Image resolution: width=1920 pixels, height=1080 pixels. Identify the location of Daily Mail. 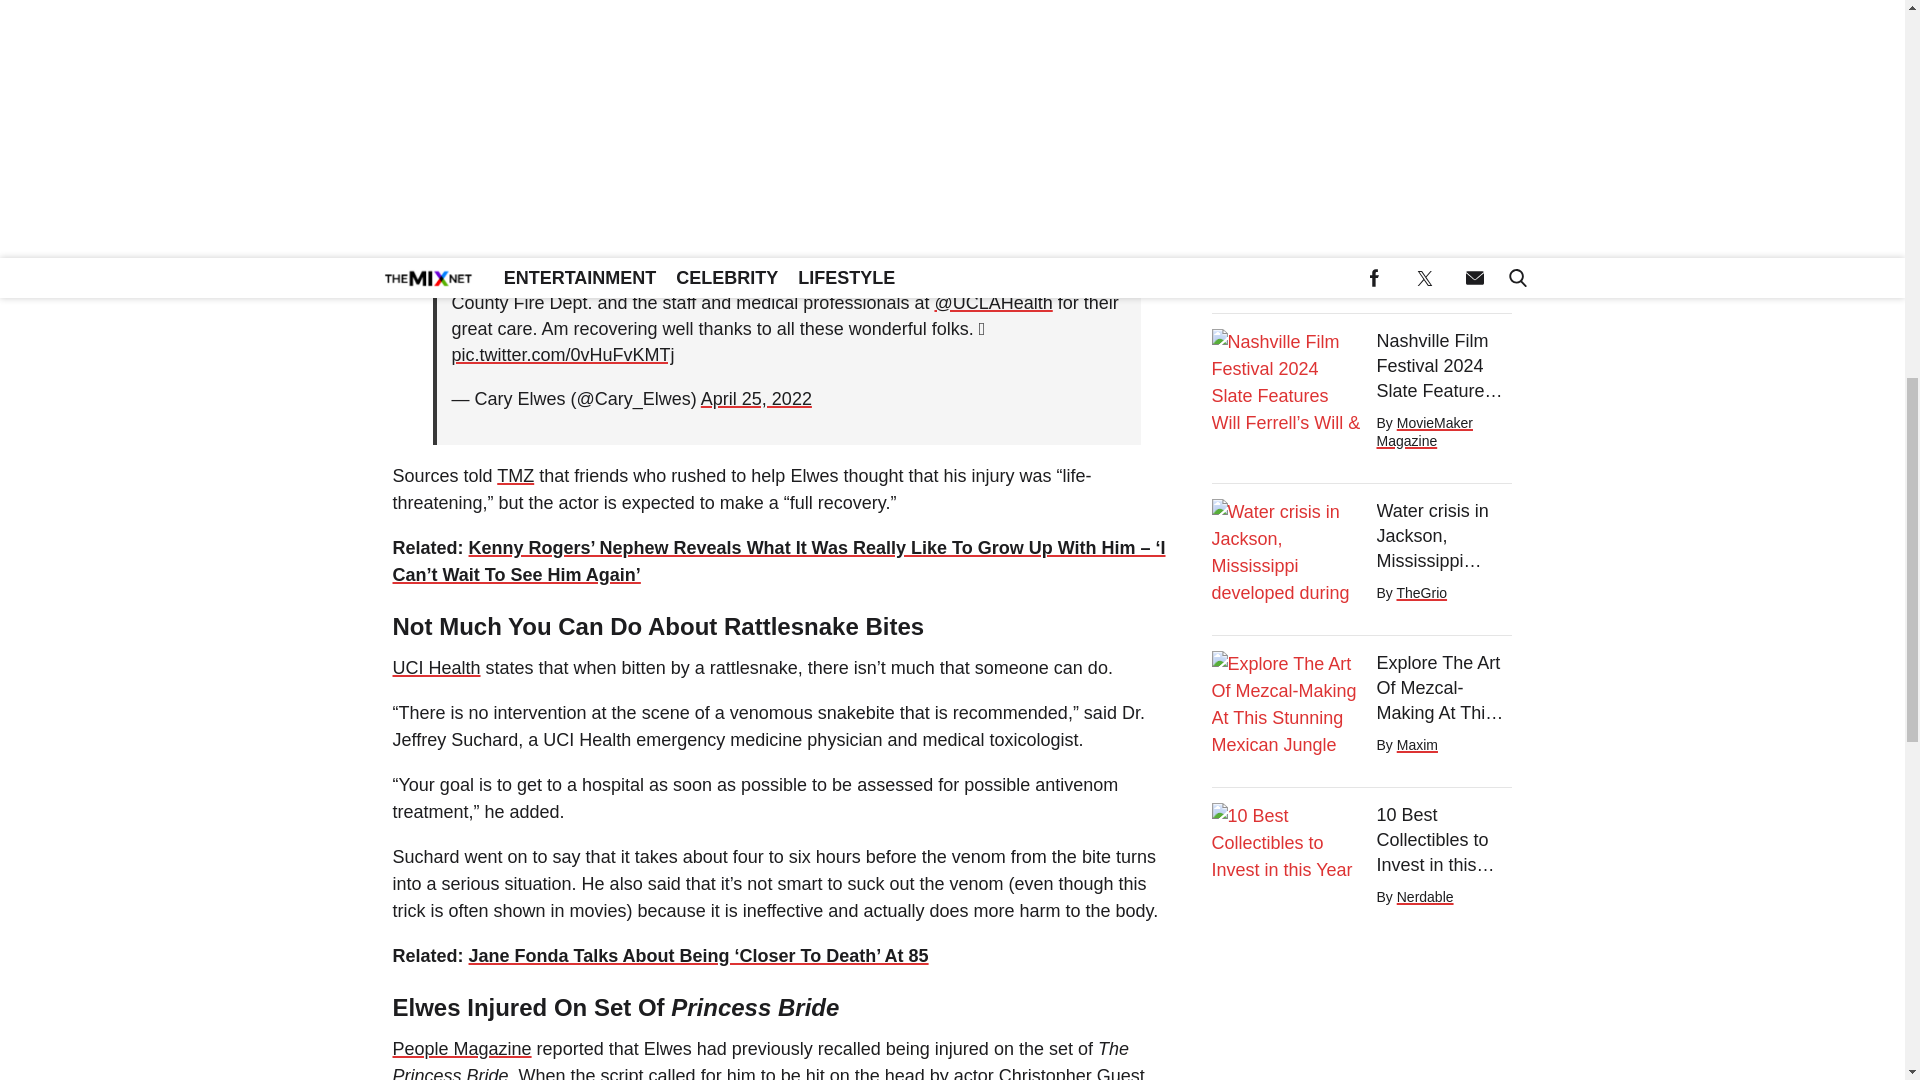
(430, 91).